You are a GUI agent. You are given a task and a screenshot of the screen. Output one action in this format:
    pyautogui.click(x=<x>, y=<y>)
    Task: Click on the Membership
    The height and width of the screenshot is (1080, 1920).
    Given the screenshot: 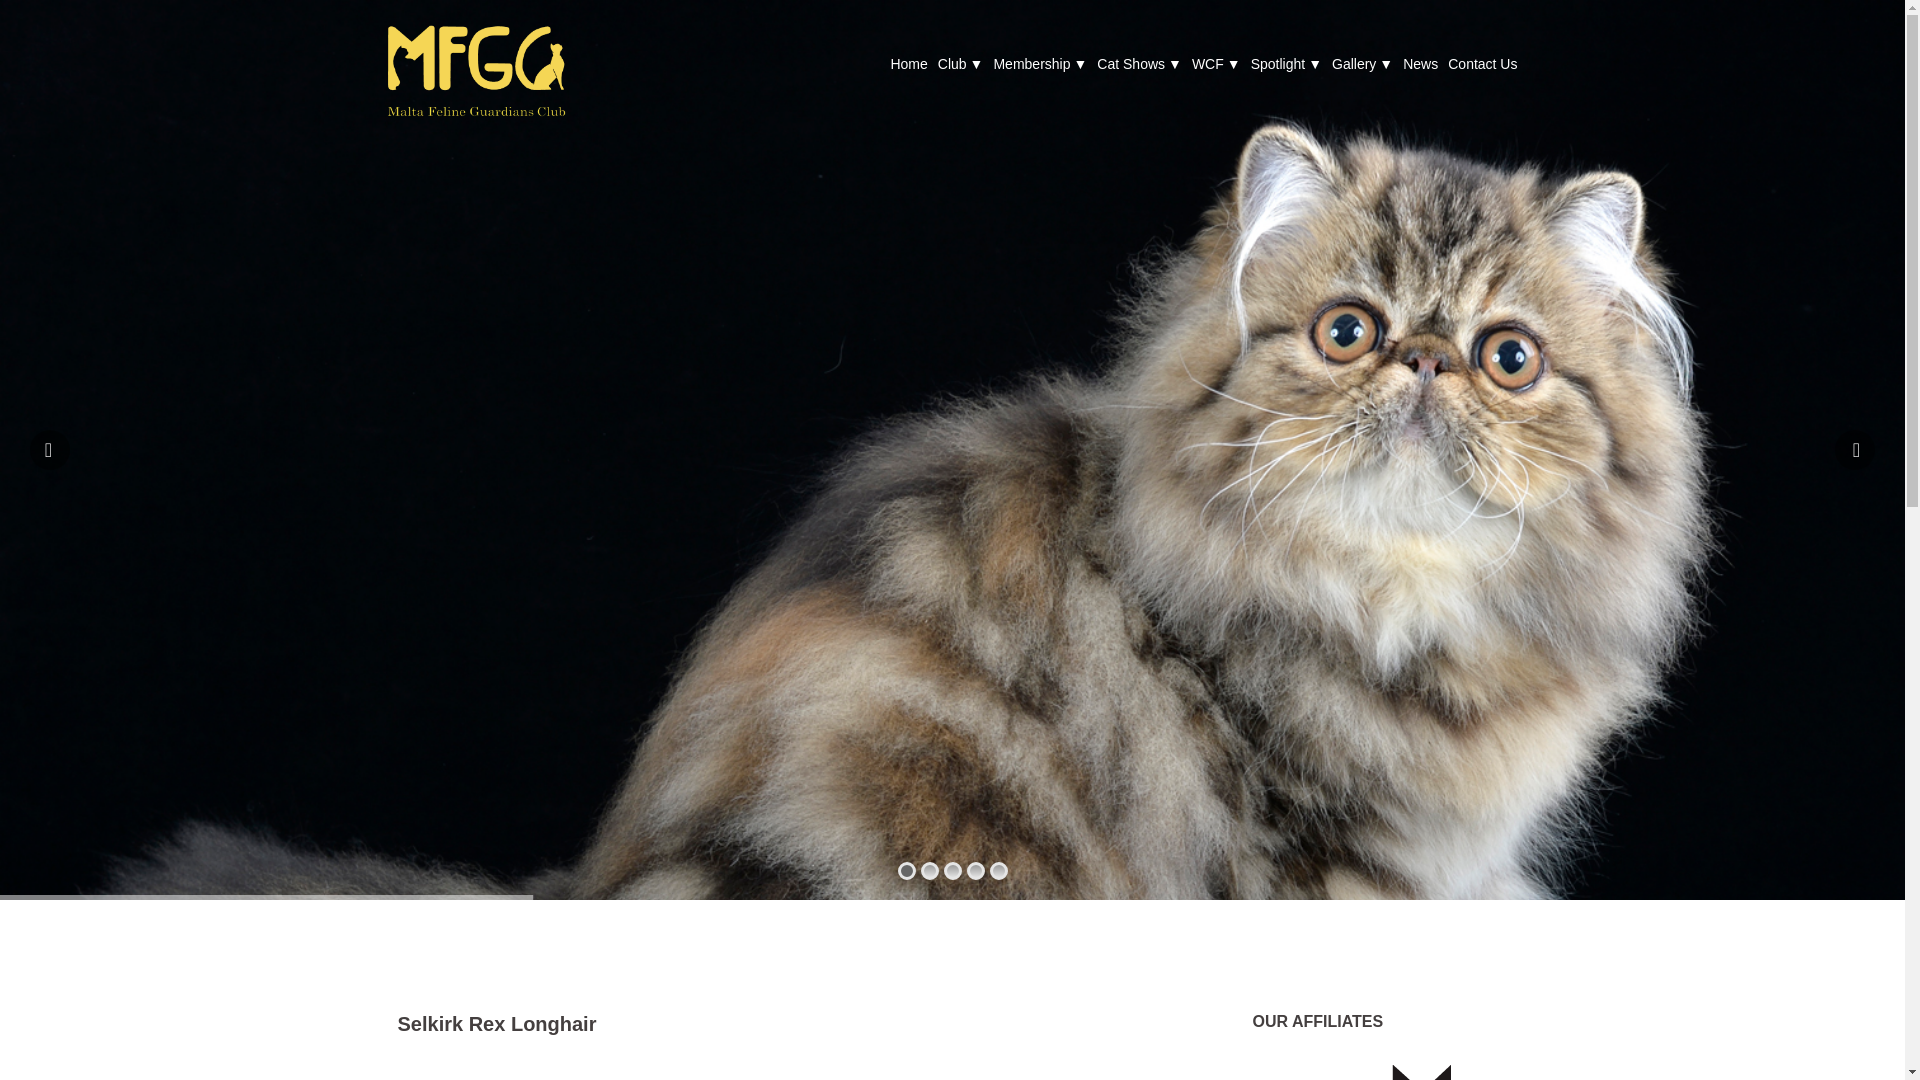 What is the action you would take?
    pyautogui.click(x=1039, y=63)
    